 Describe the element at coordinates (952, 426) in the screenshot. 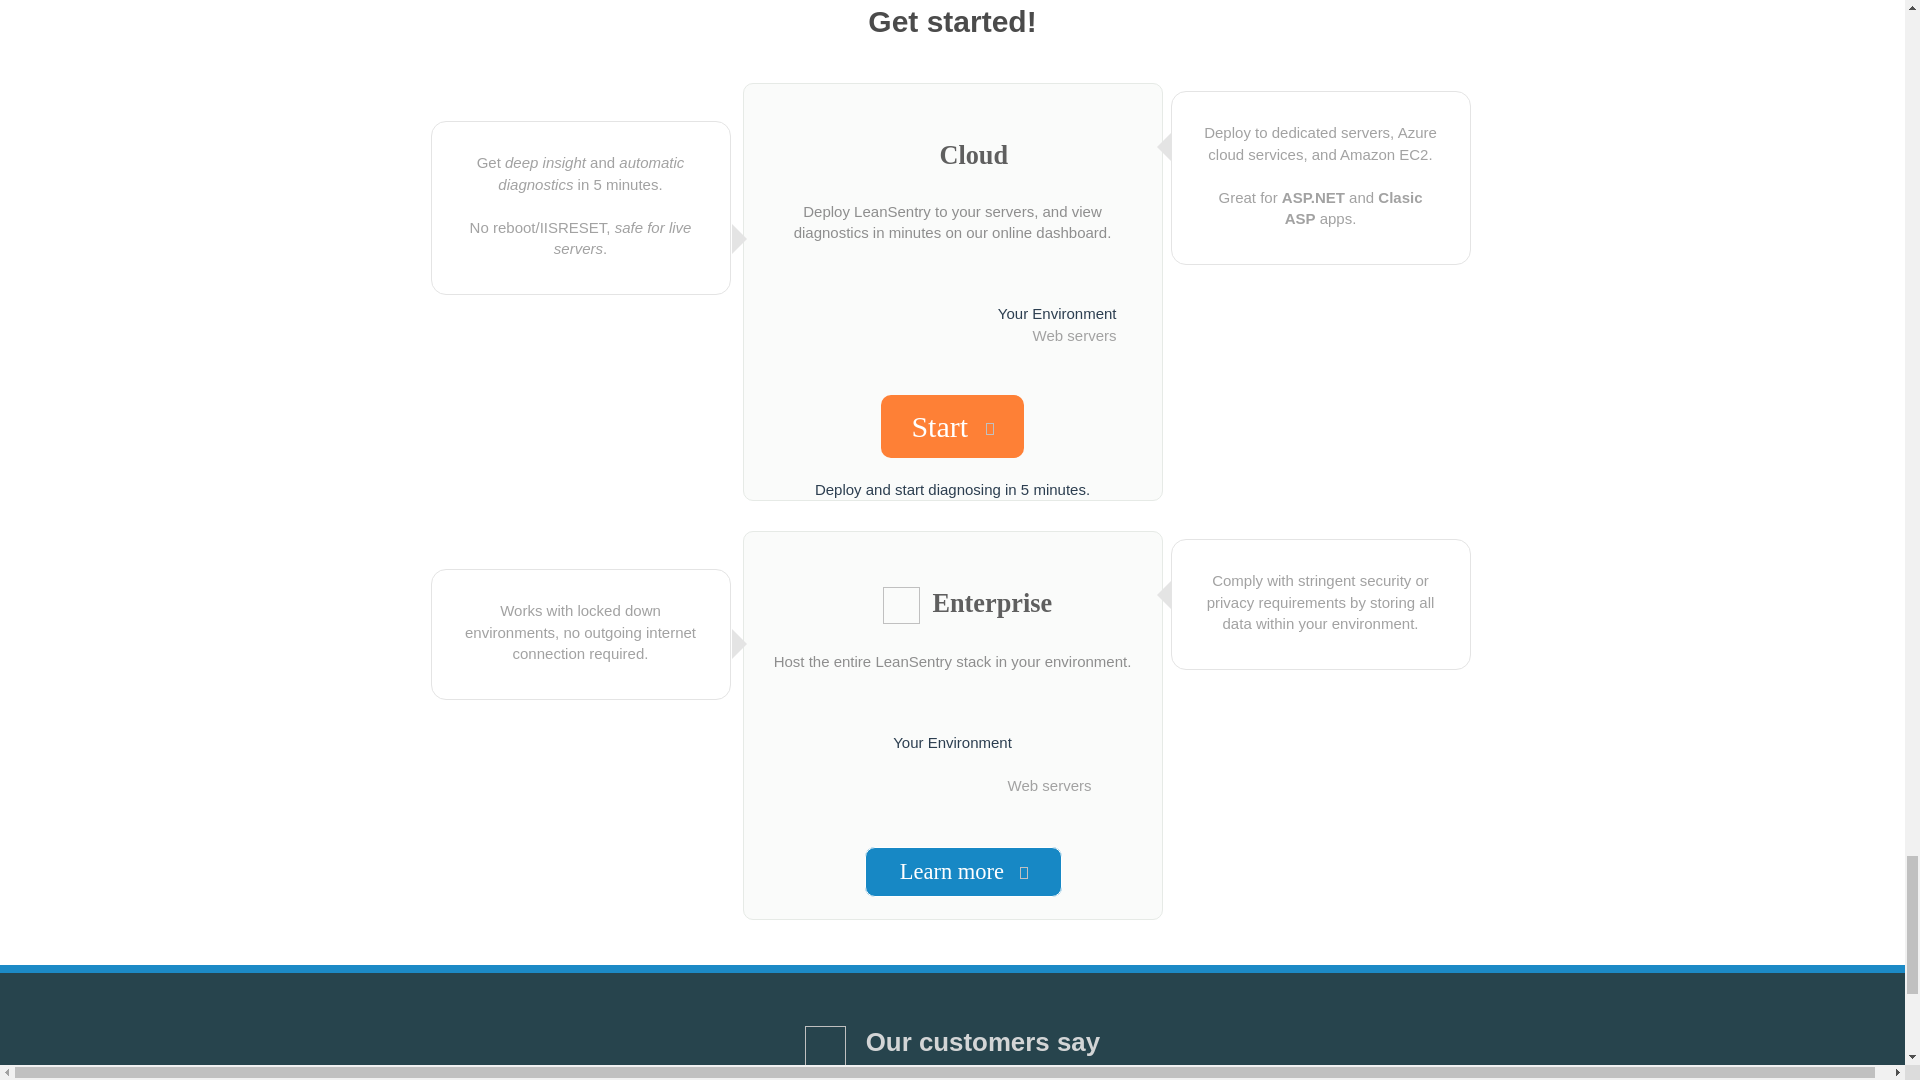

I see `Start` at that location.